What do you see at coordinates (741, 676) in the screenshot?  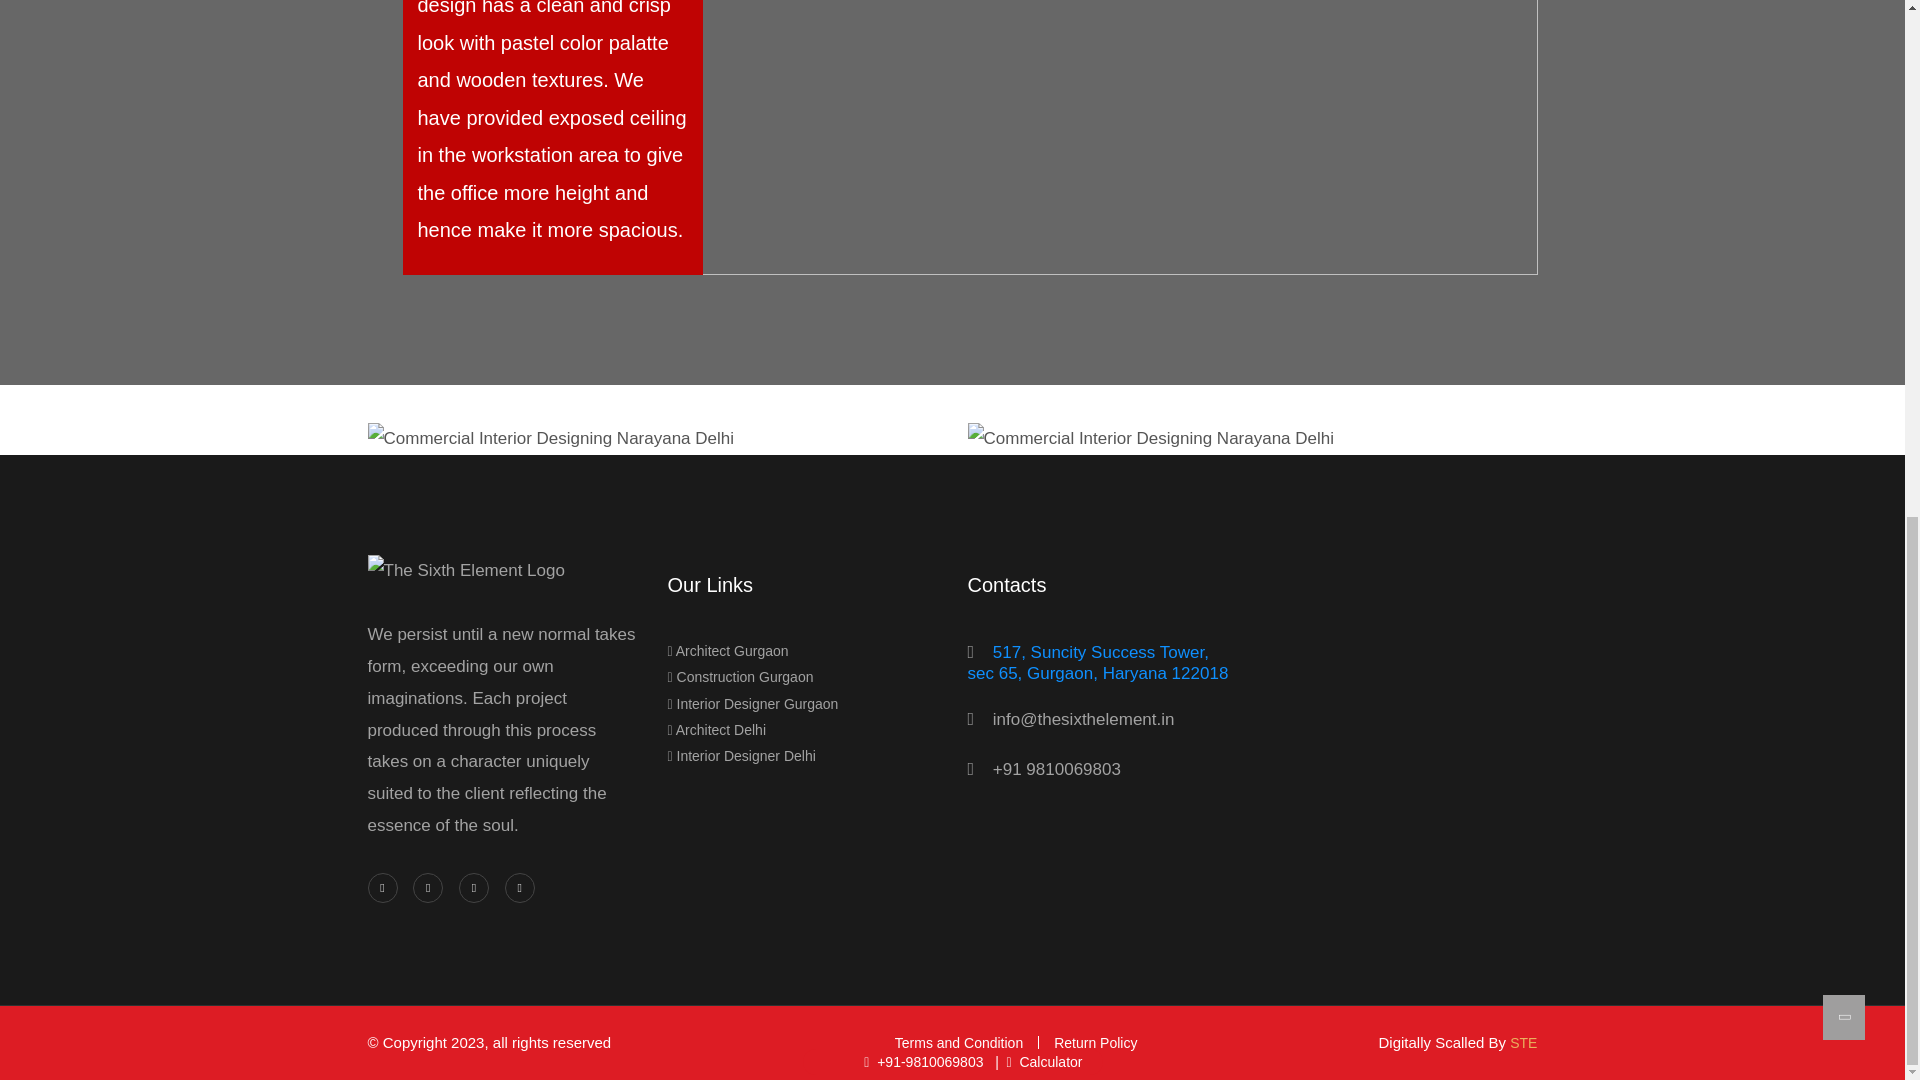 I see `Construction Gurgaon` at bounding box center [741, 676].